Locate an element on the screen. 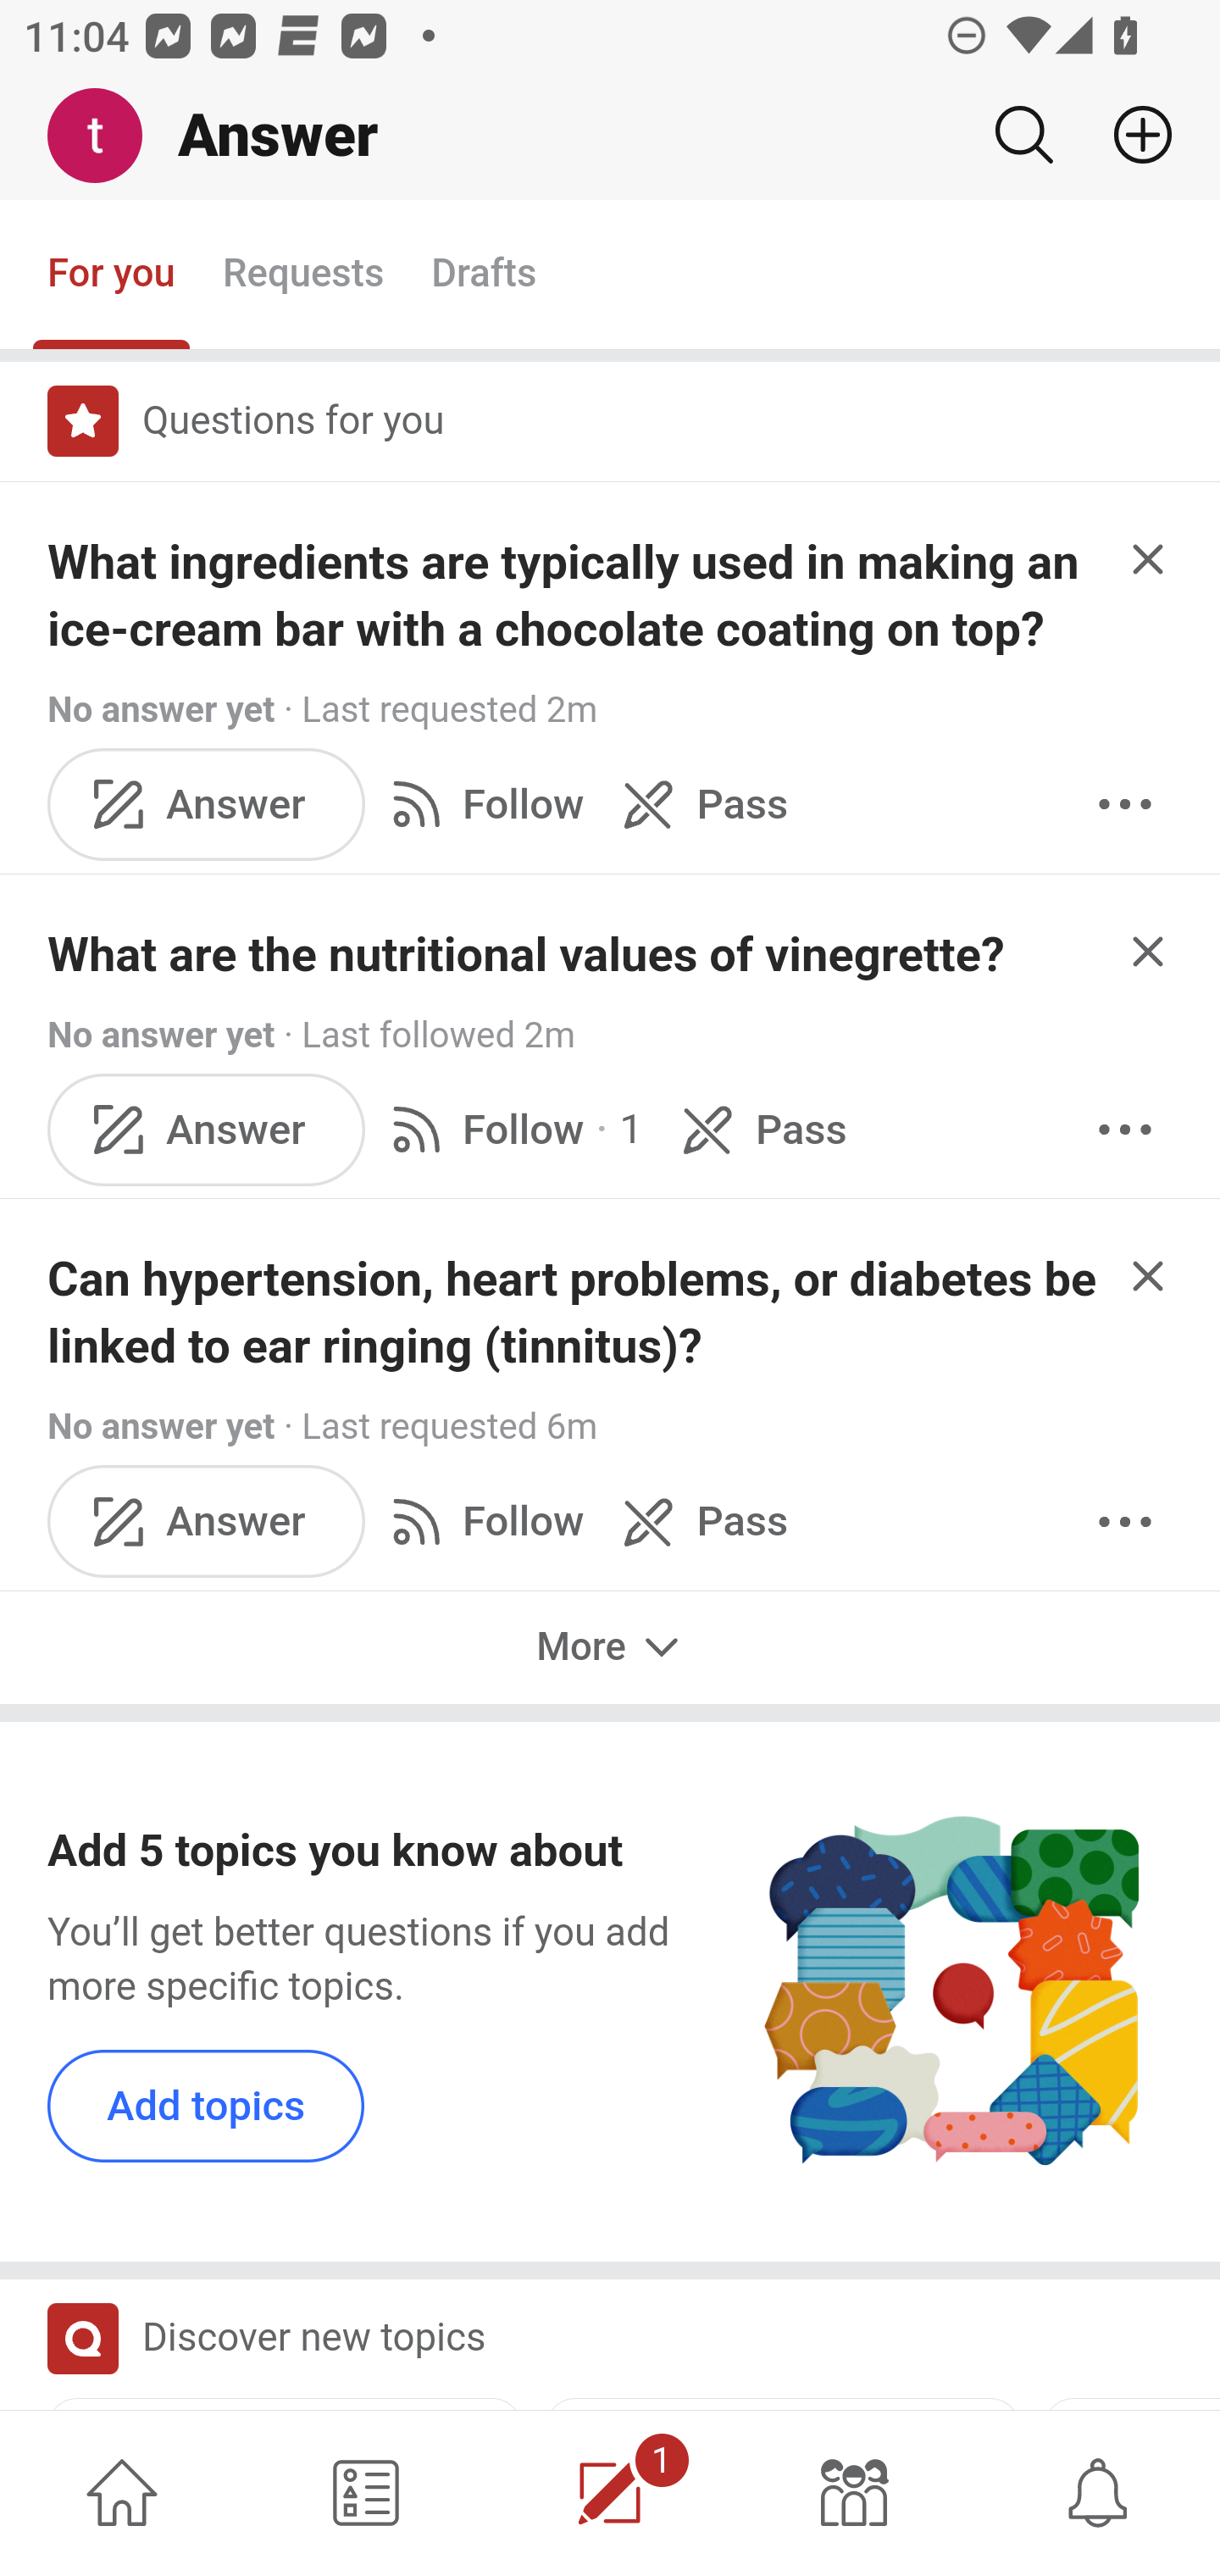 The image size is (1220, 2576). Follow · 1 is located at coordinates (512, 1129).